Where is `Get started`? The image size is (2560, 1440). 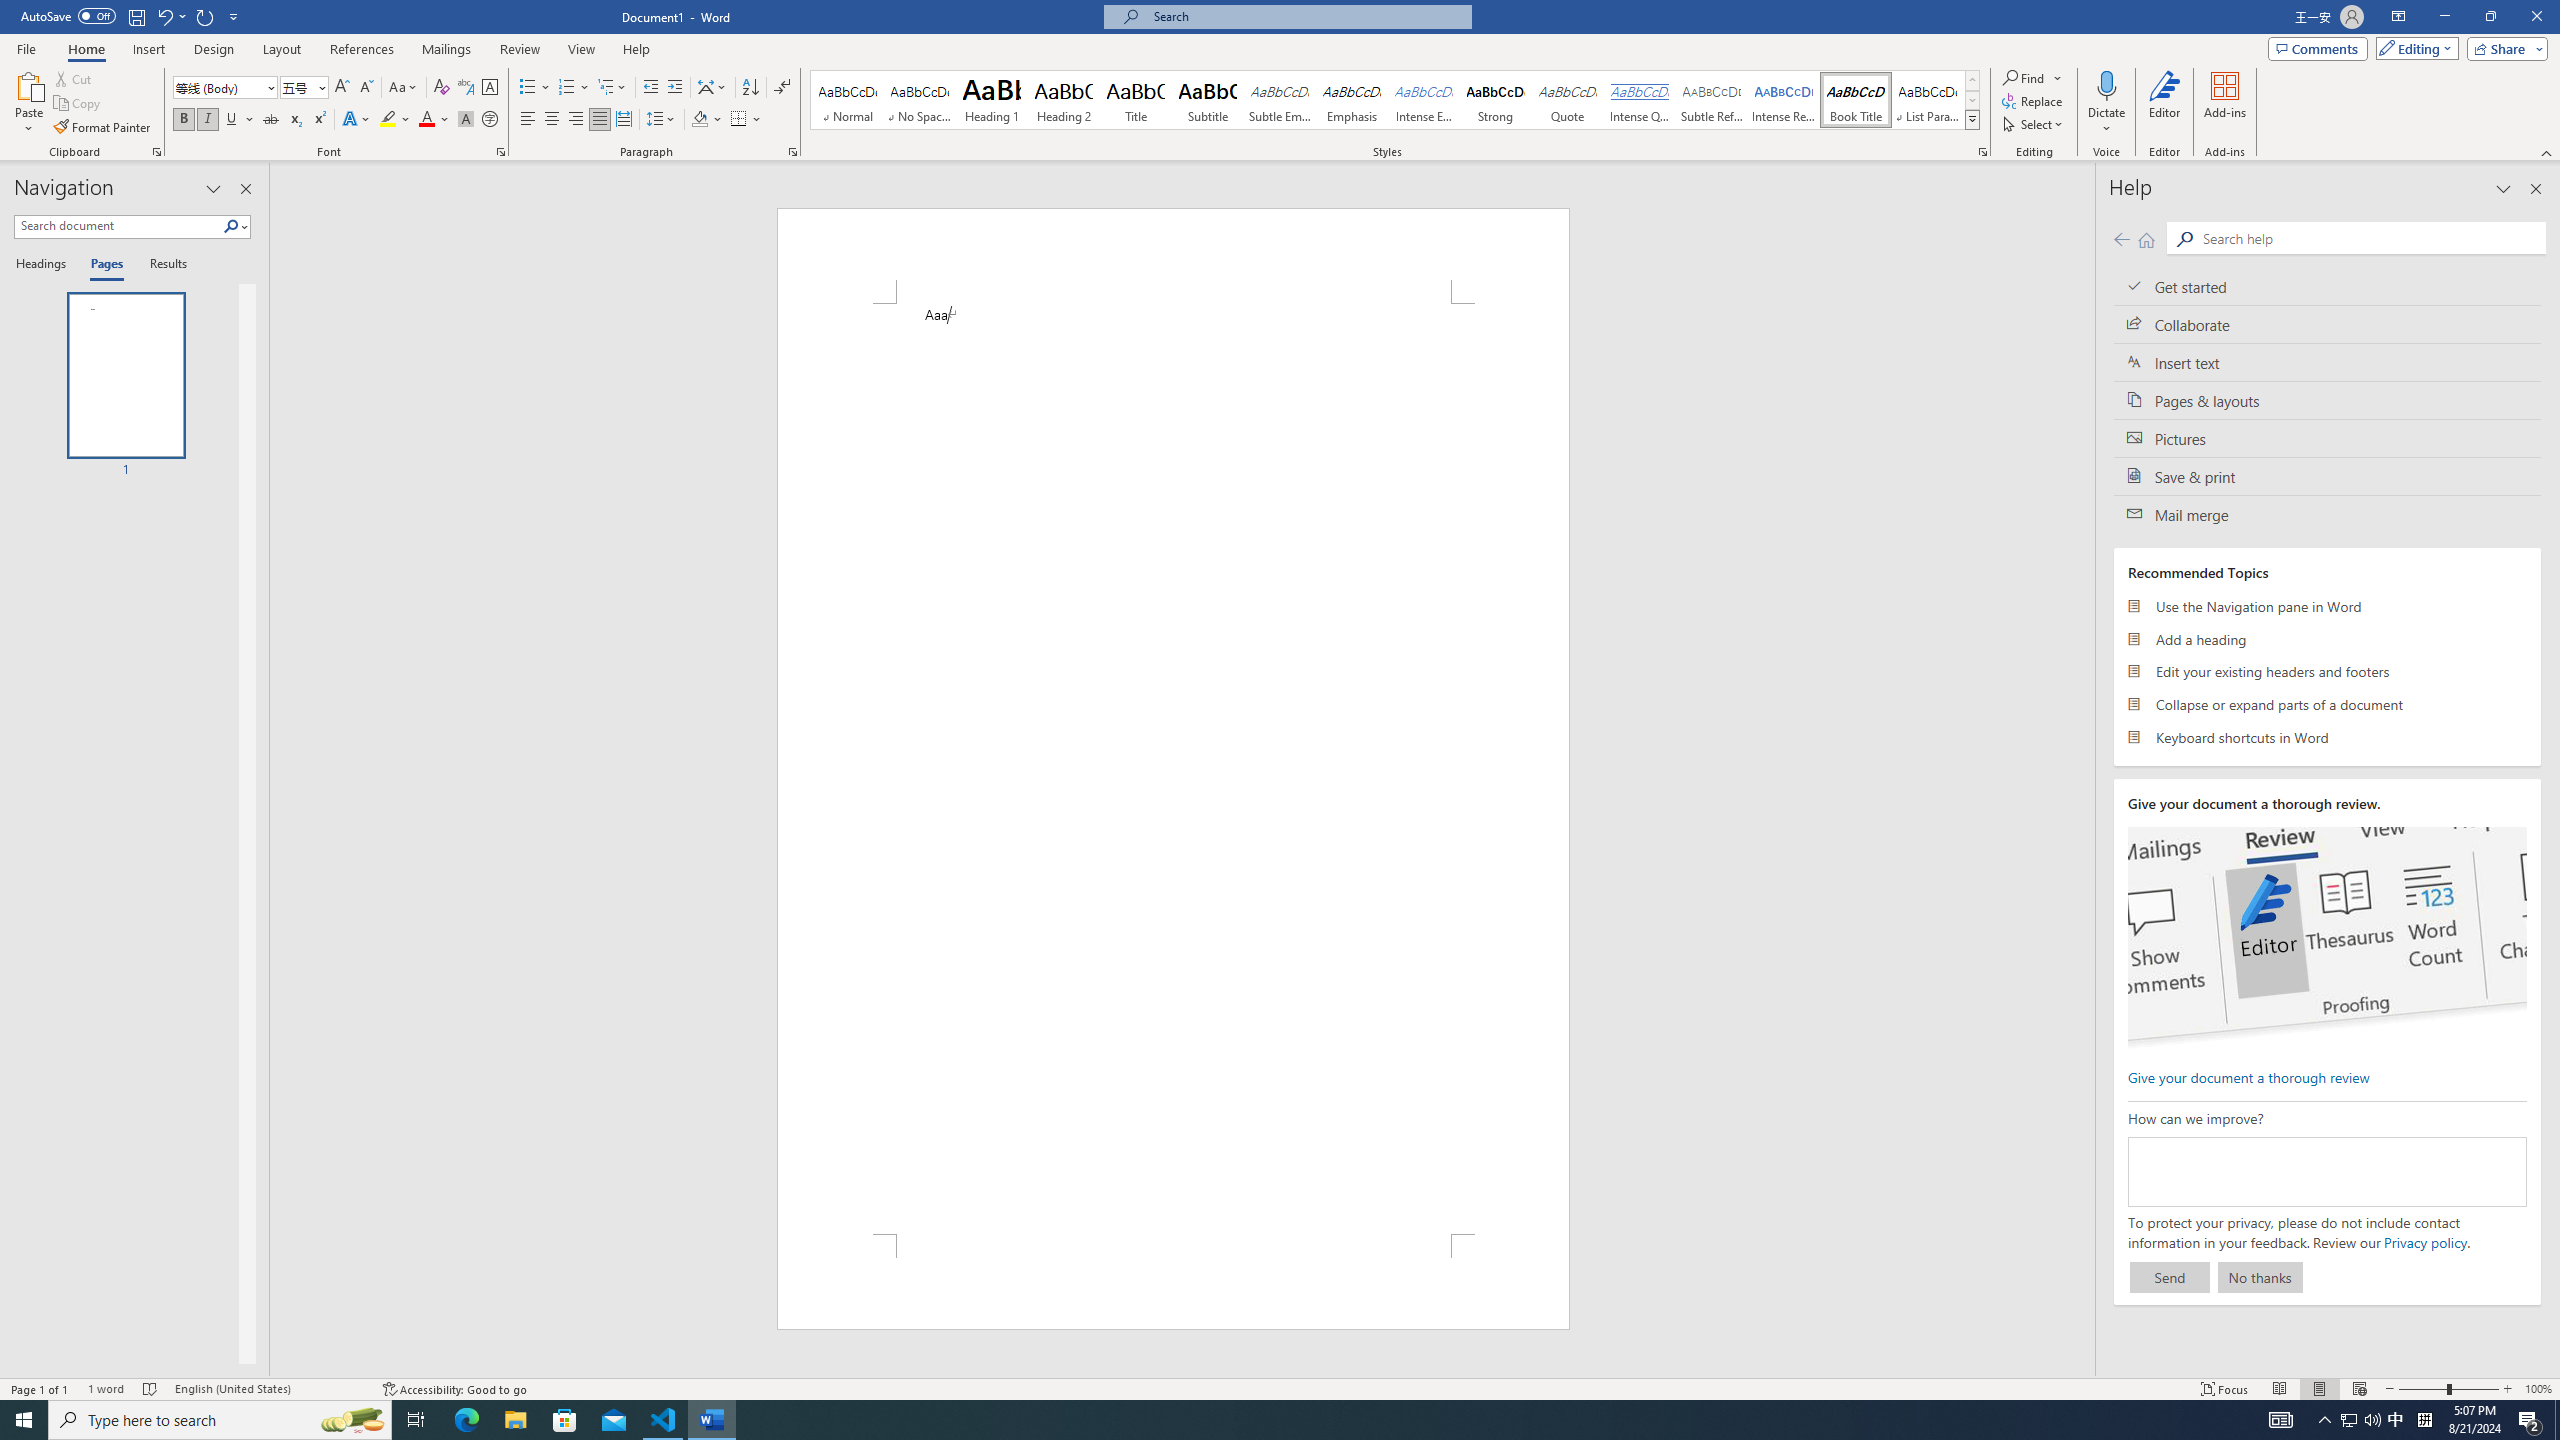 Get started is located at coordinates (2328, 286).